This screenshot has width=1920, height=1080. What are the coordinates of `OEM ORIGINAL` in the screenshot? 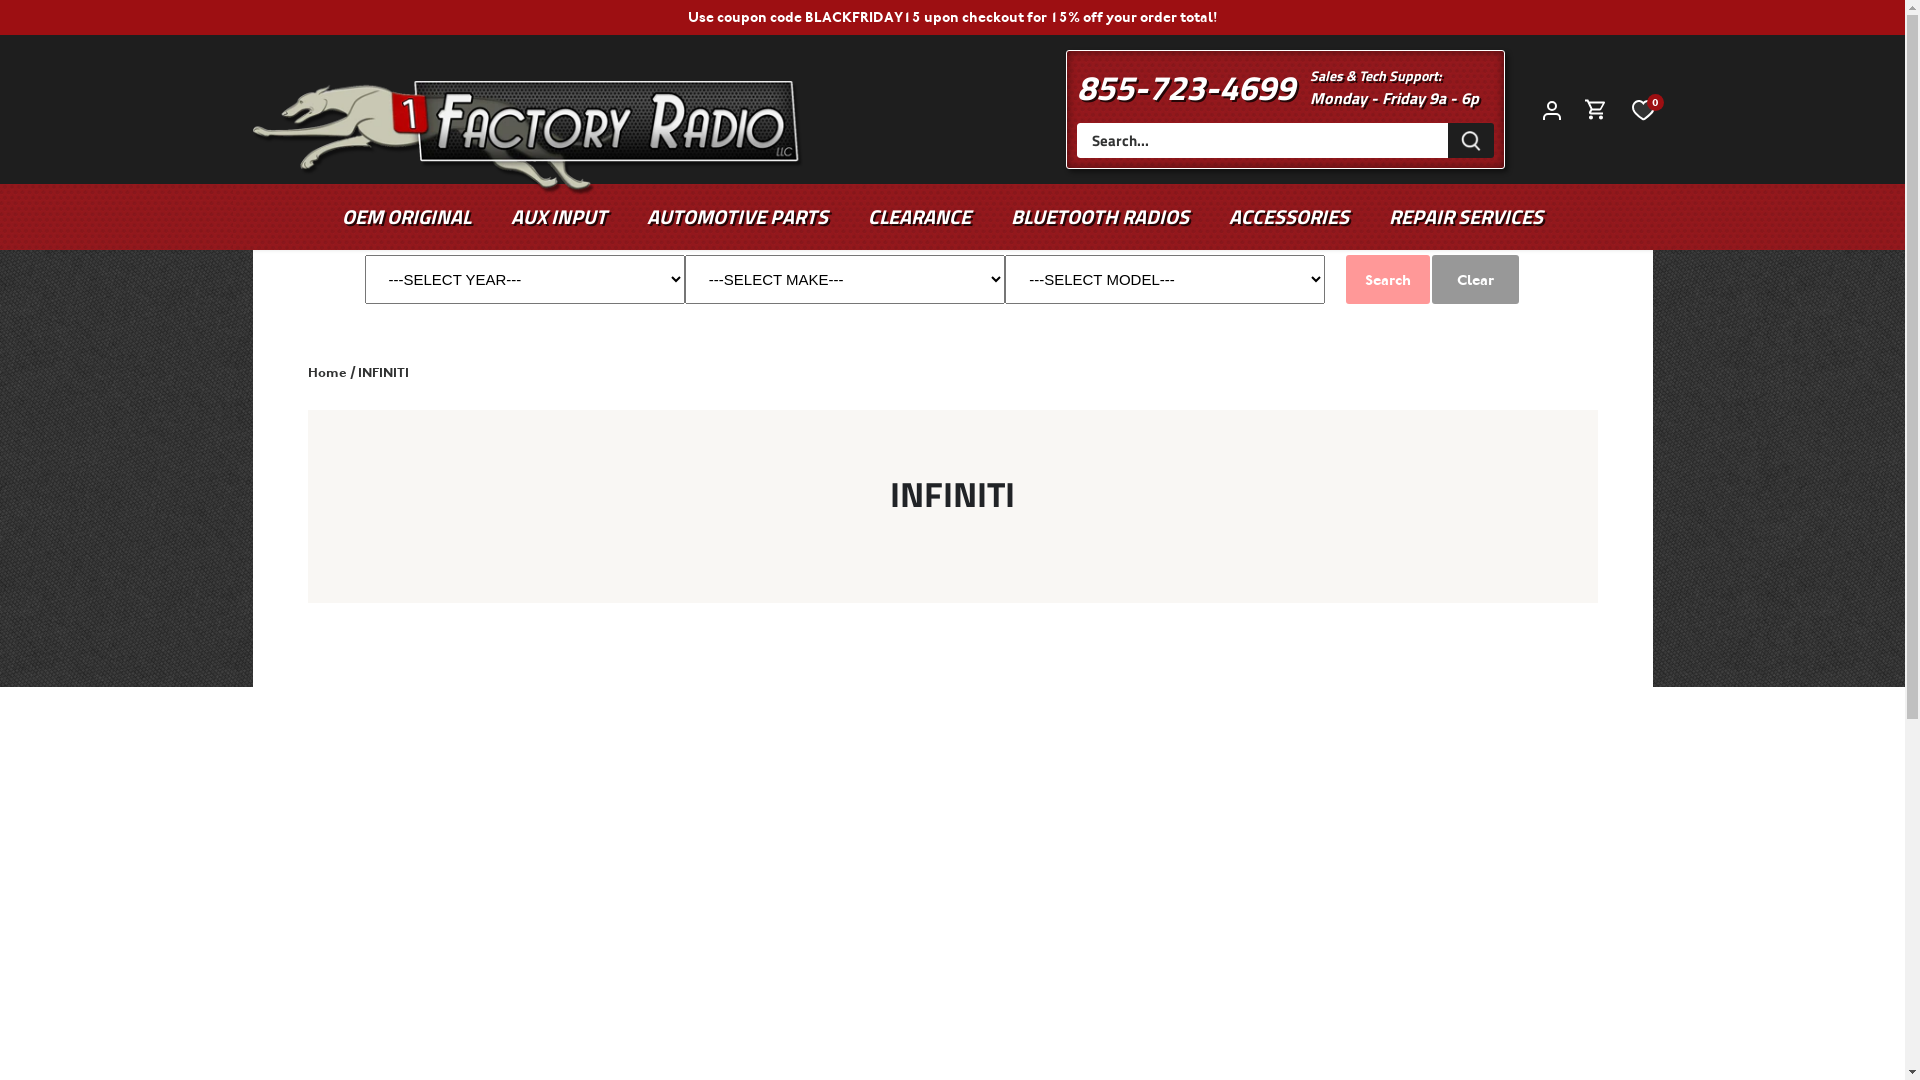 It's located at (416, 217).